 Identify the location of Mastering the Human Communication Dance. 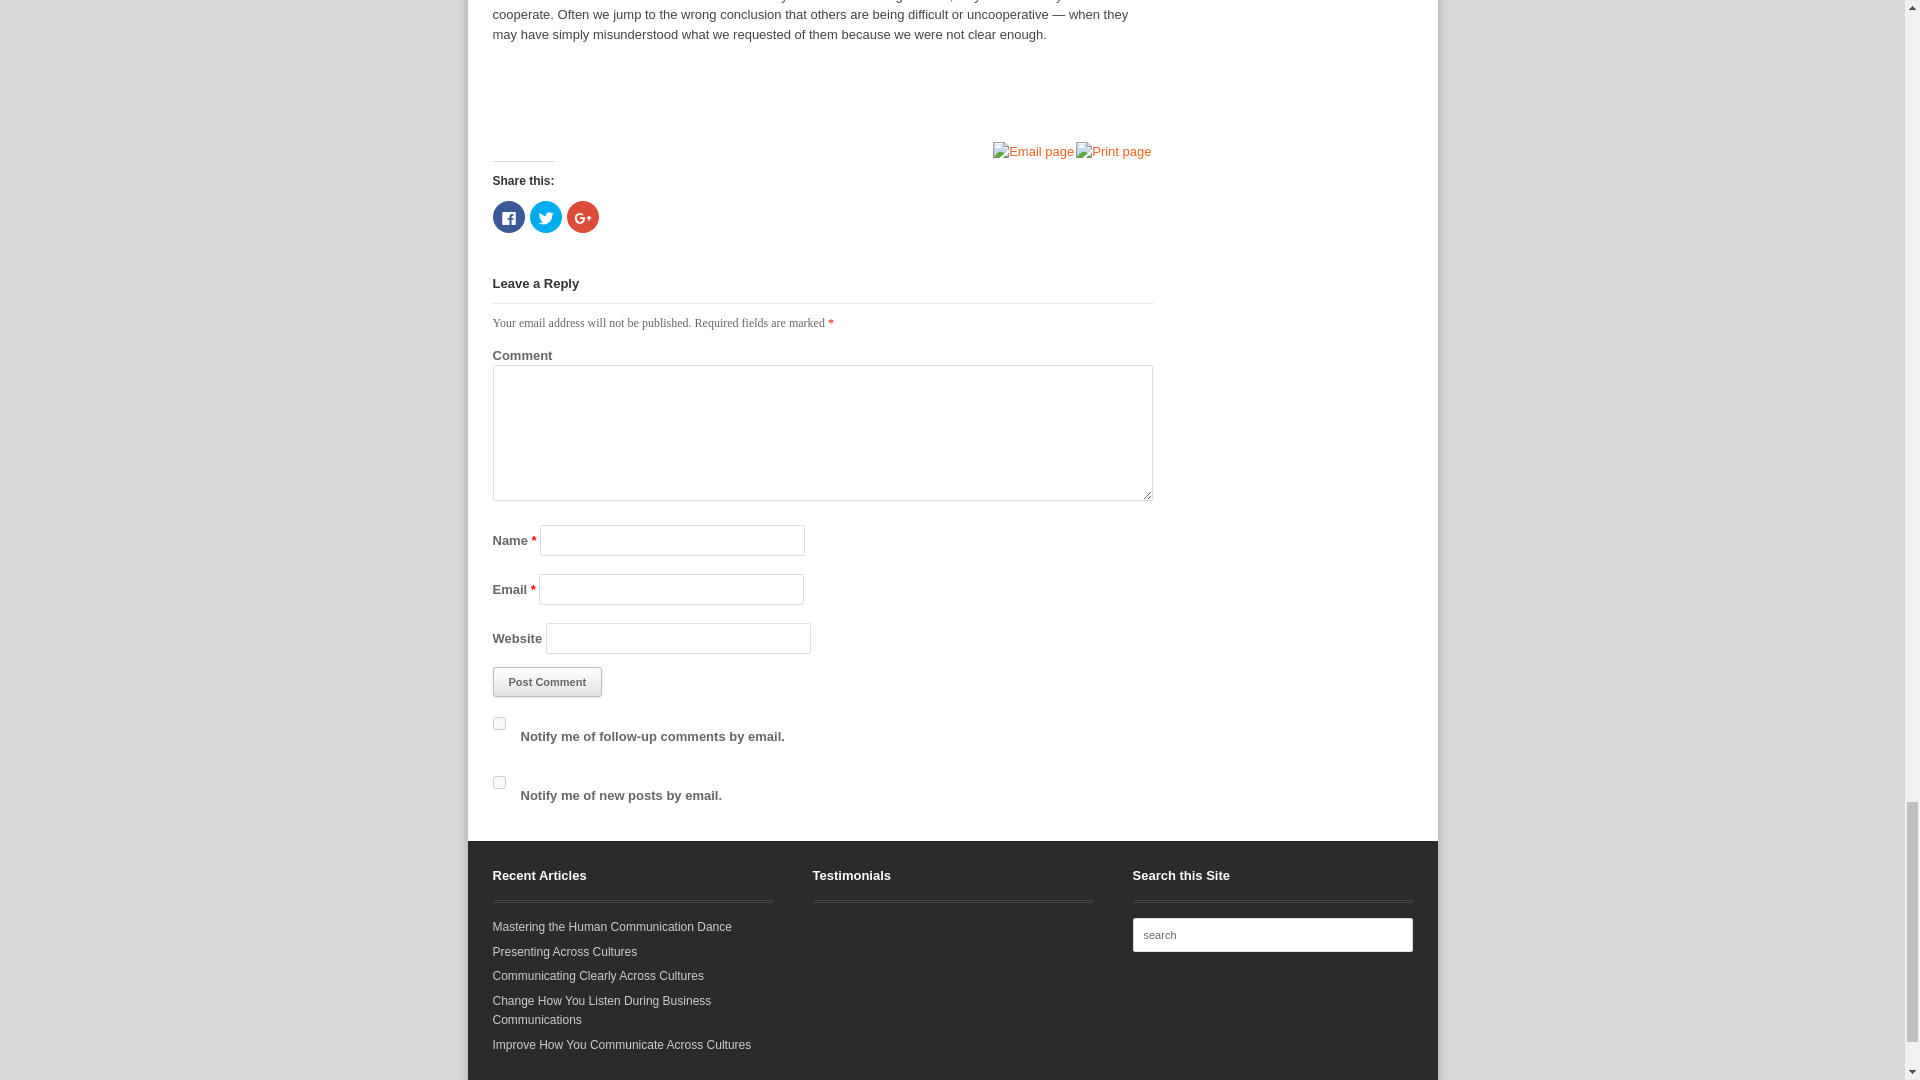
(611, 927).